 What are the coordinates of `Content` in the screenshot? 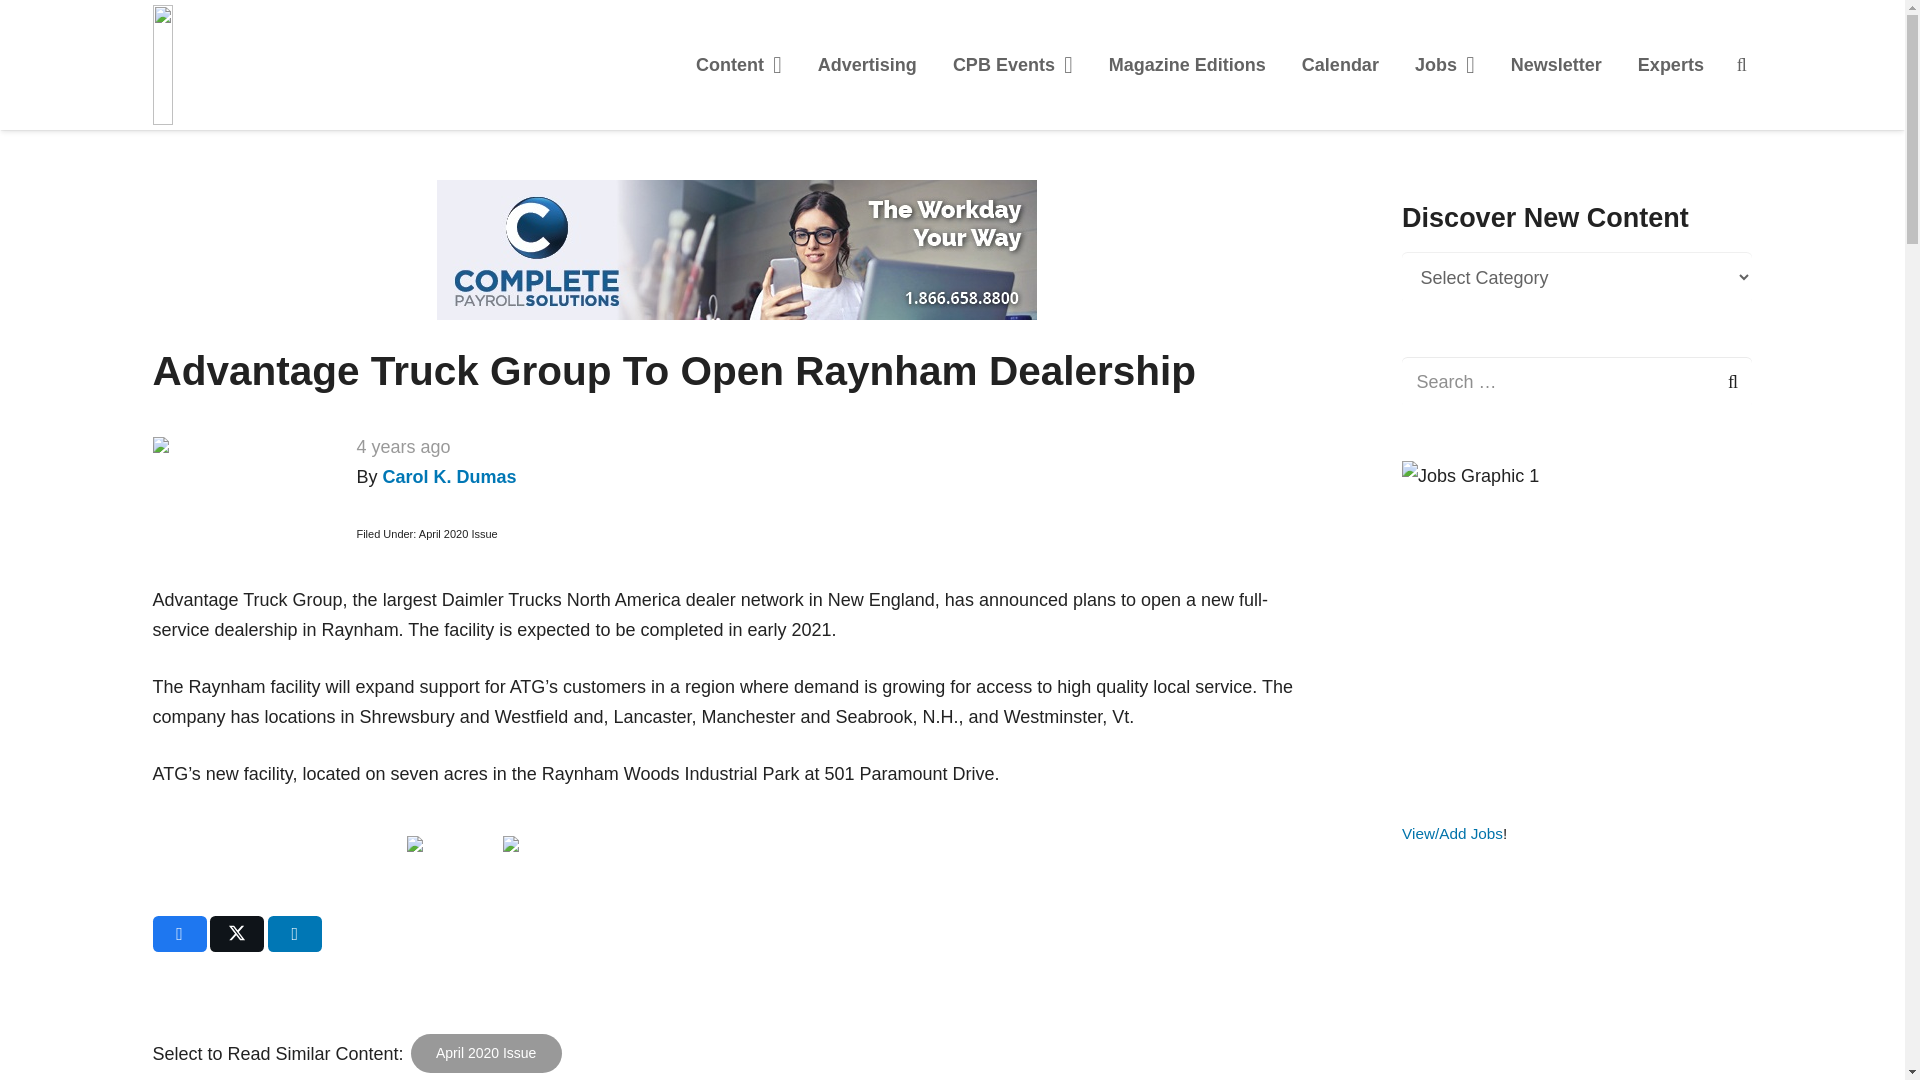 It's located at (738, 64).